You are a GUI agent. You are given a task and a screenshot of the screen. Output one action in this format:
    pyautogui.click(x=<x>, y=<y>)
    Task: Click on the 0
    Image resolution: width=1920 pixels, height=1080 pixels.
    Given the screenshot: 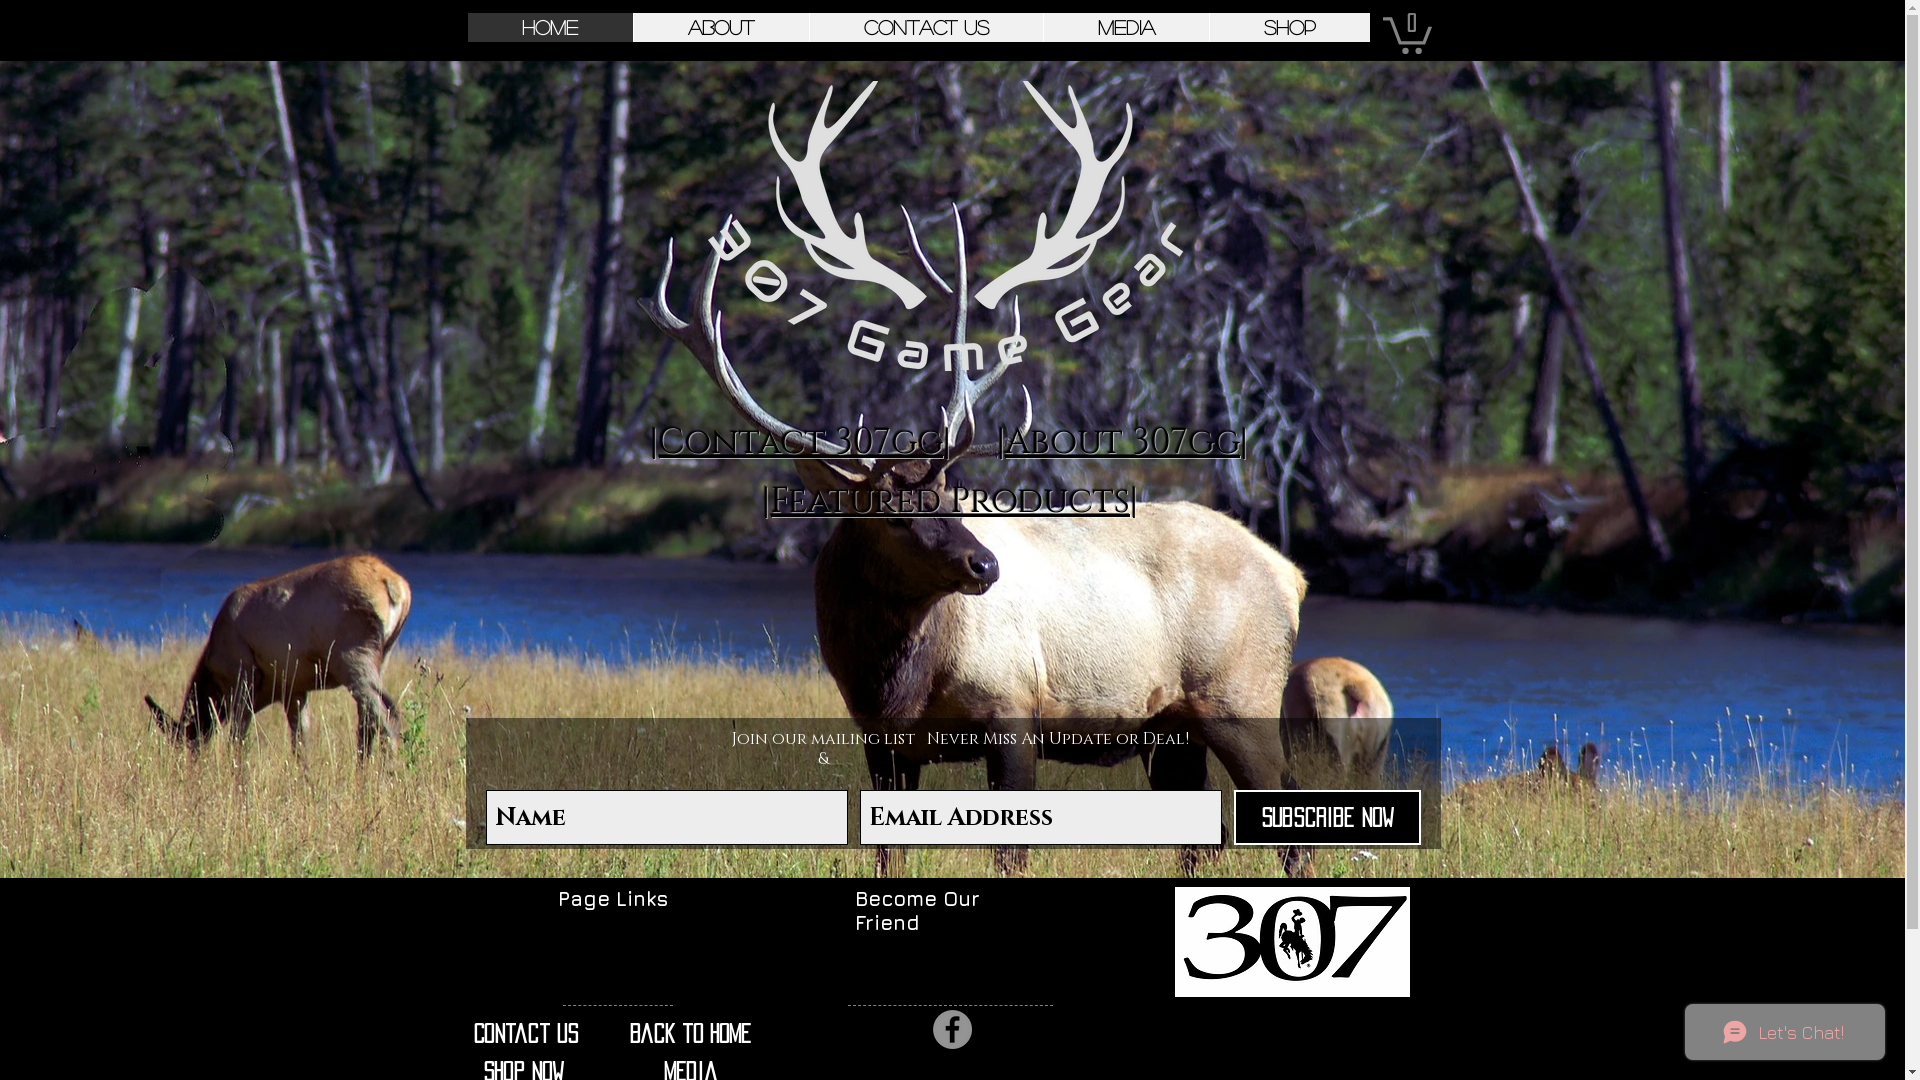 What is the action you would take?
    pyautogui.click(x=1406, y=34)
    